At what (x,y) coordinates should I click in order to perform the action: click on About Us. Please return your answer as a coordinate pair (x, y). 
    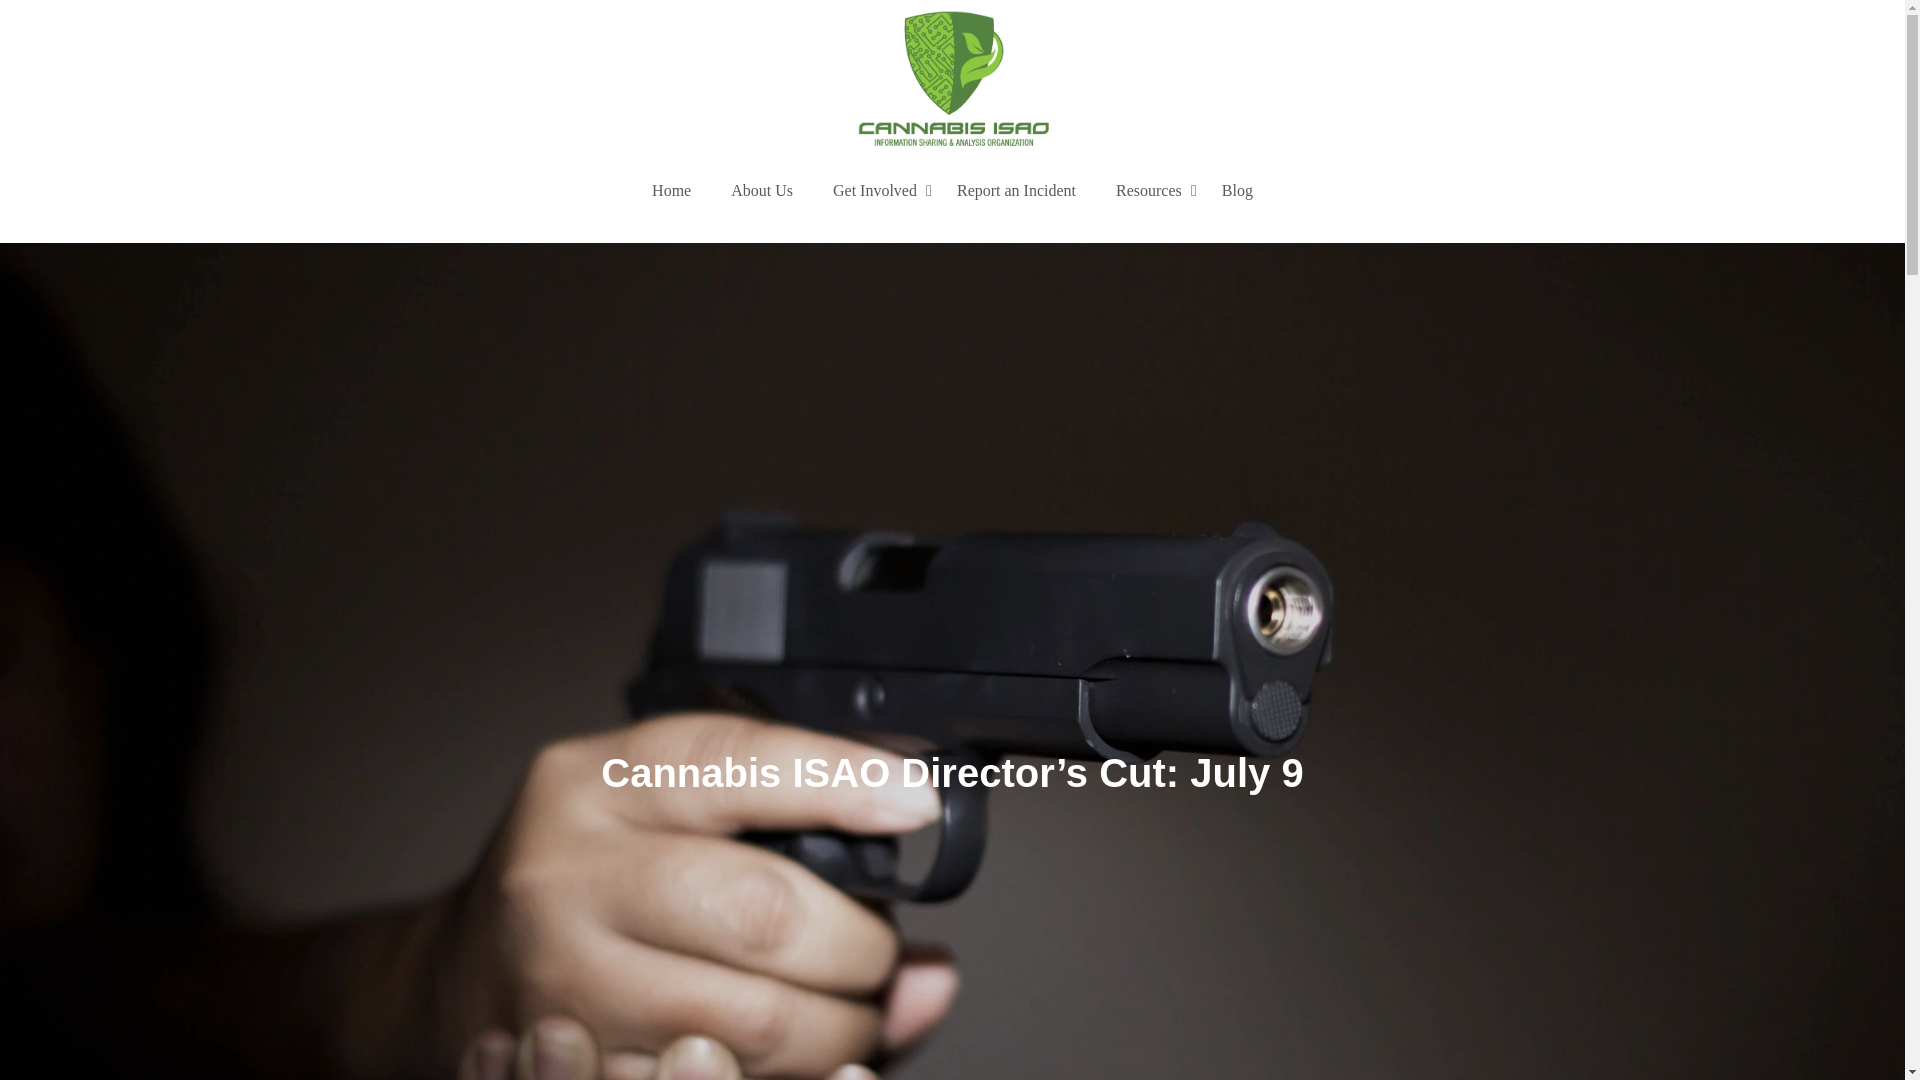
    Looking at the image, I should click on (762, 190).